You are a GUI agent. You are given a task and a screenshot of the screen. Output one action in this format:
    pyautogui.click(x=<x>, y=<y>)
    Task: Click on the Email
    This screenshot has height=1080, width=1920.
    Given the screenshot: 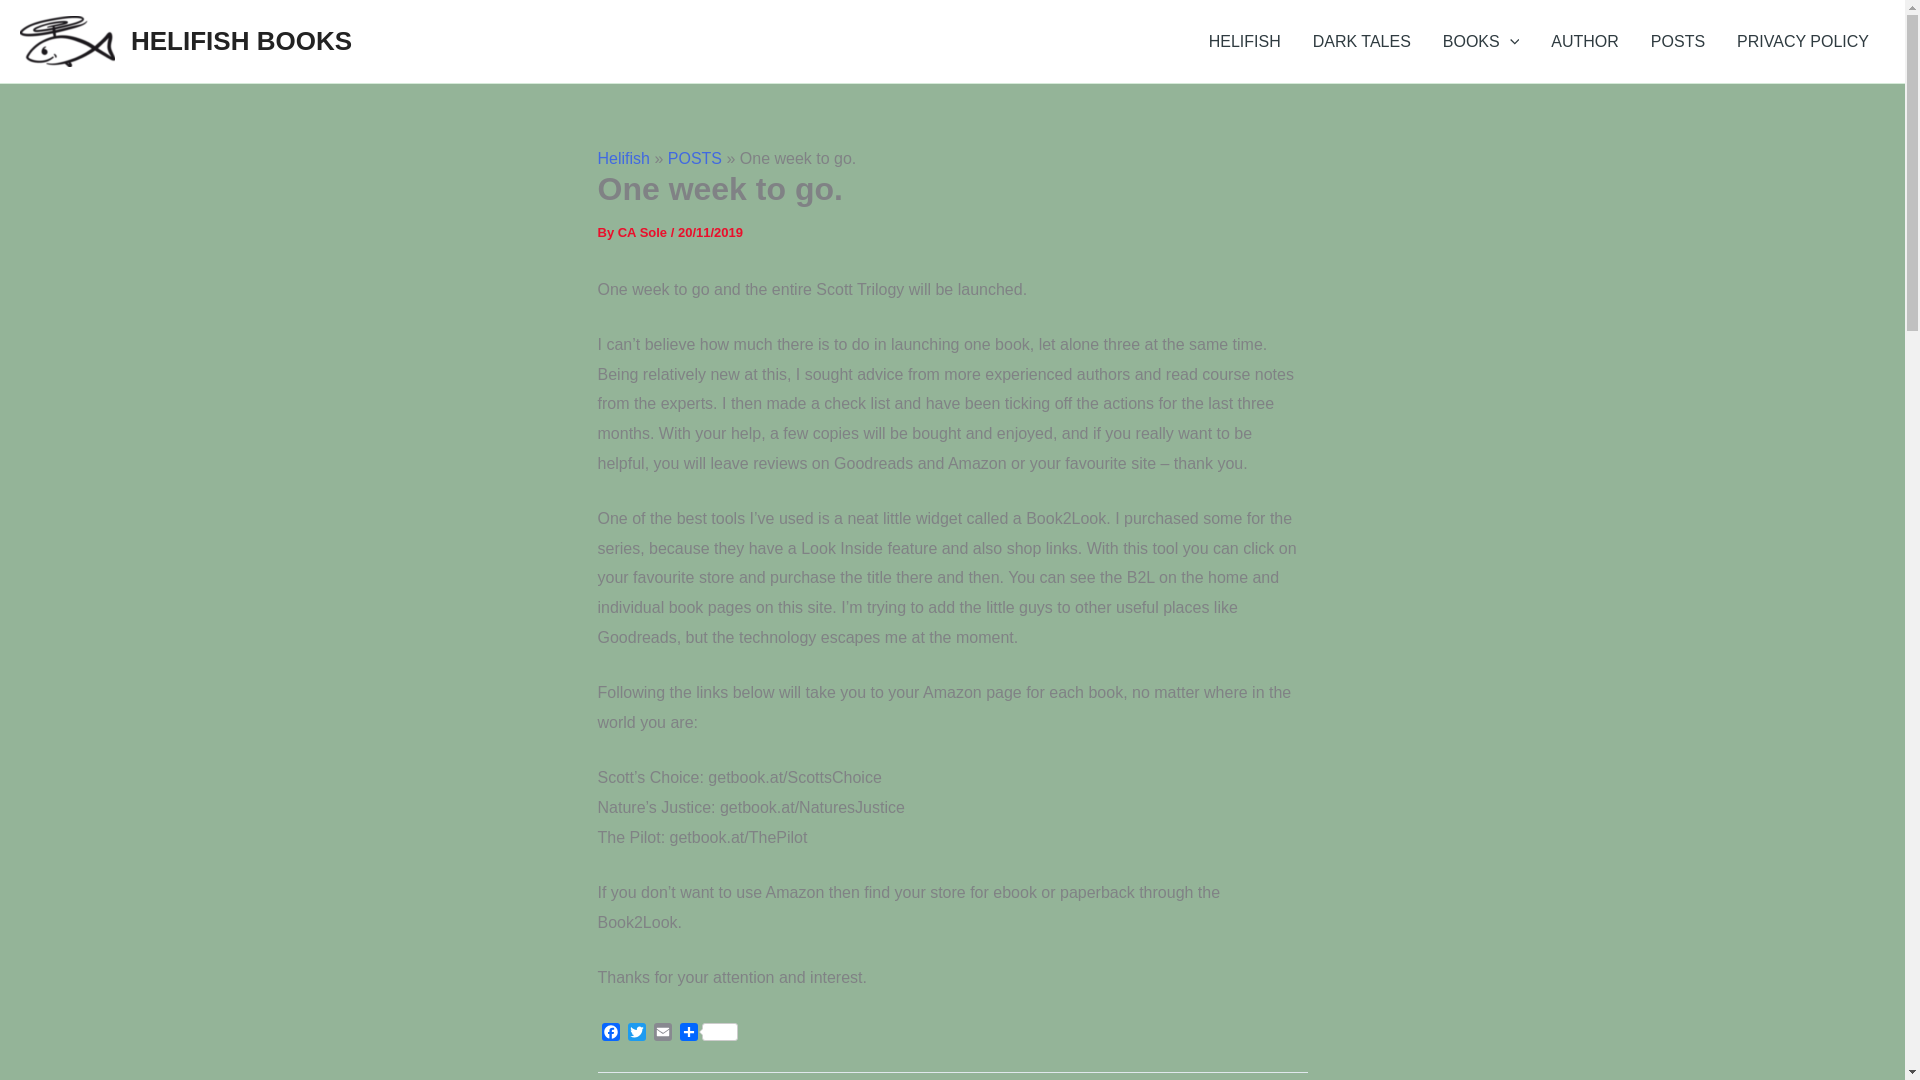 What is the action you would take?
    pyautogui.click(x=662, y=1034)
    